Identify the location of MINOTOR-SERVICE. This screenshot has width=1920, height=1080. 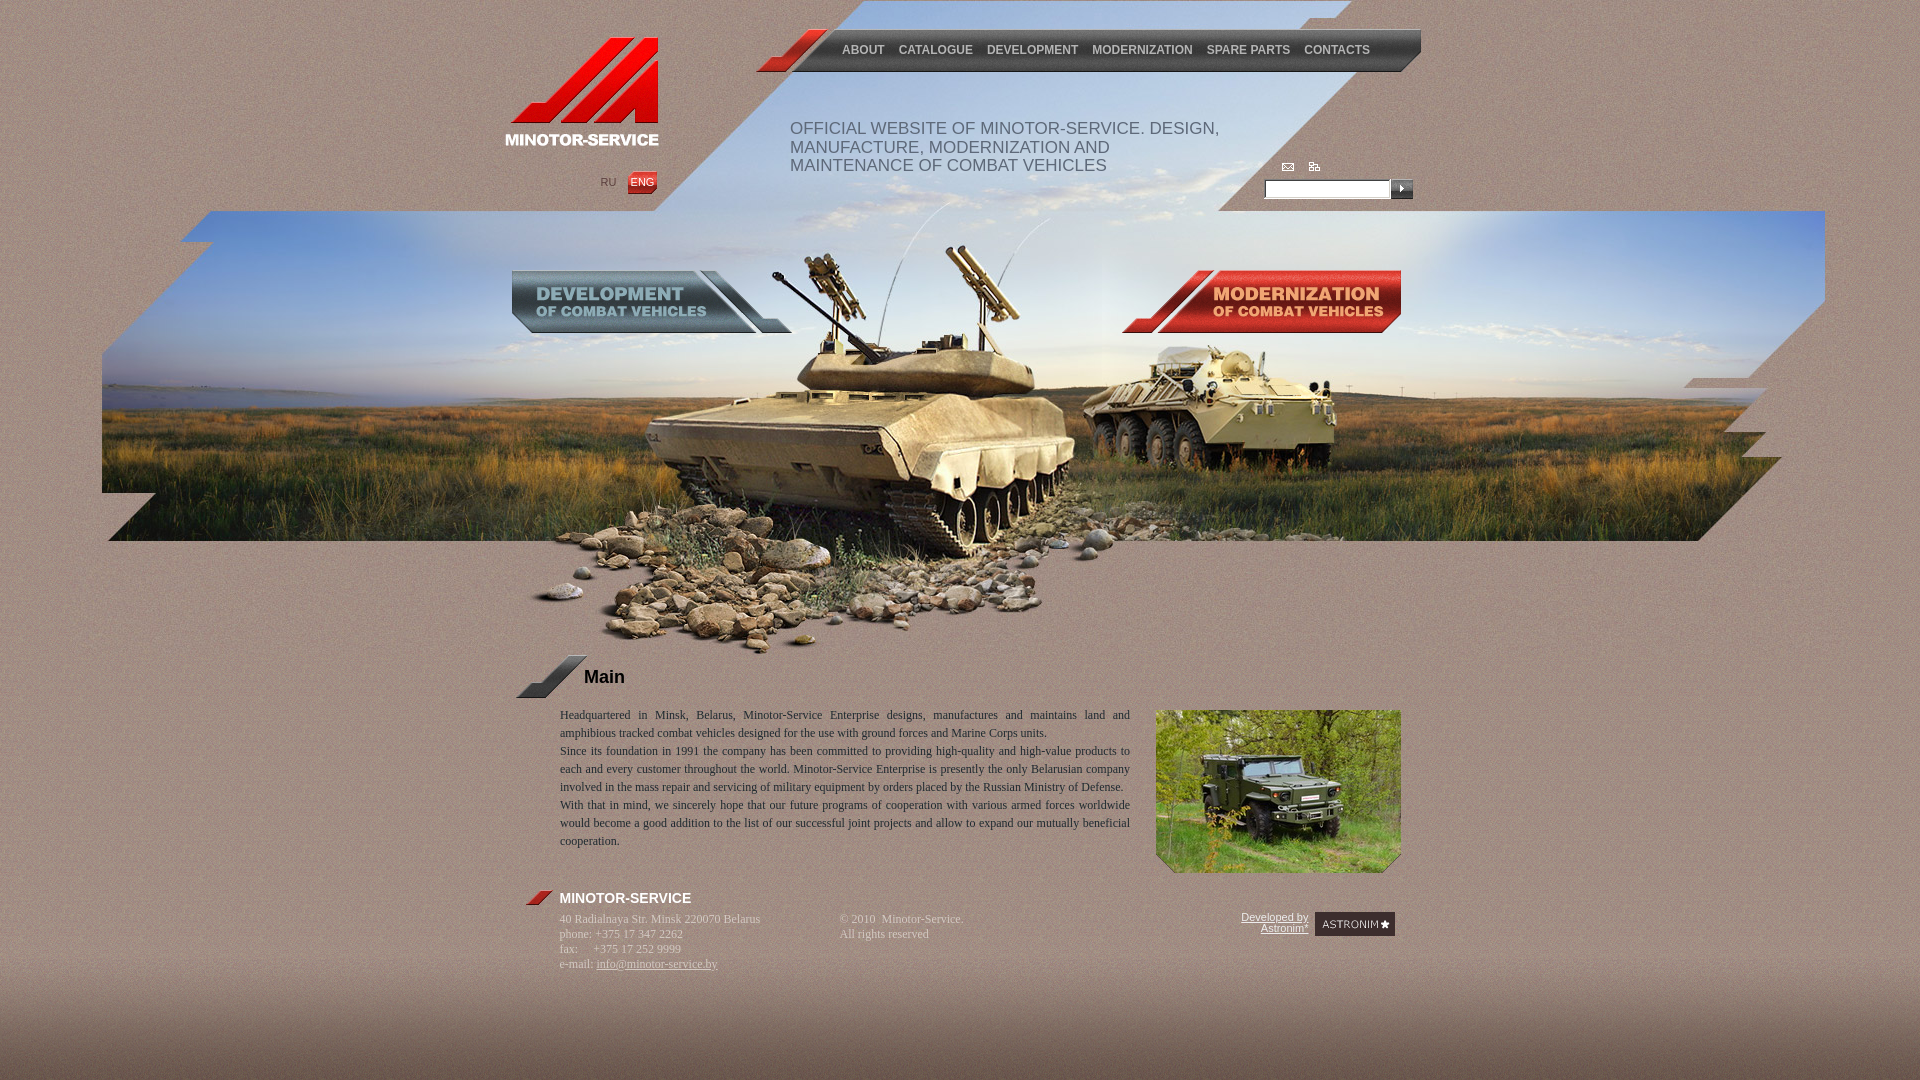
(582, 92).